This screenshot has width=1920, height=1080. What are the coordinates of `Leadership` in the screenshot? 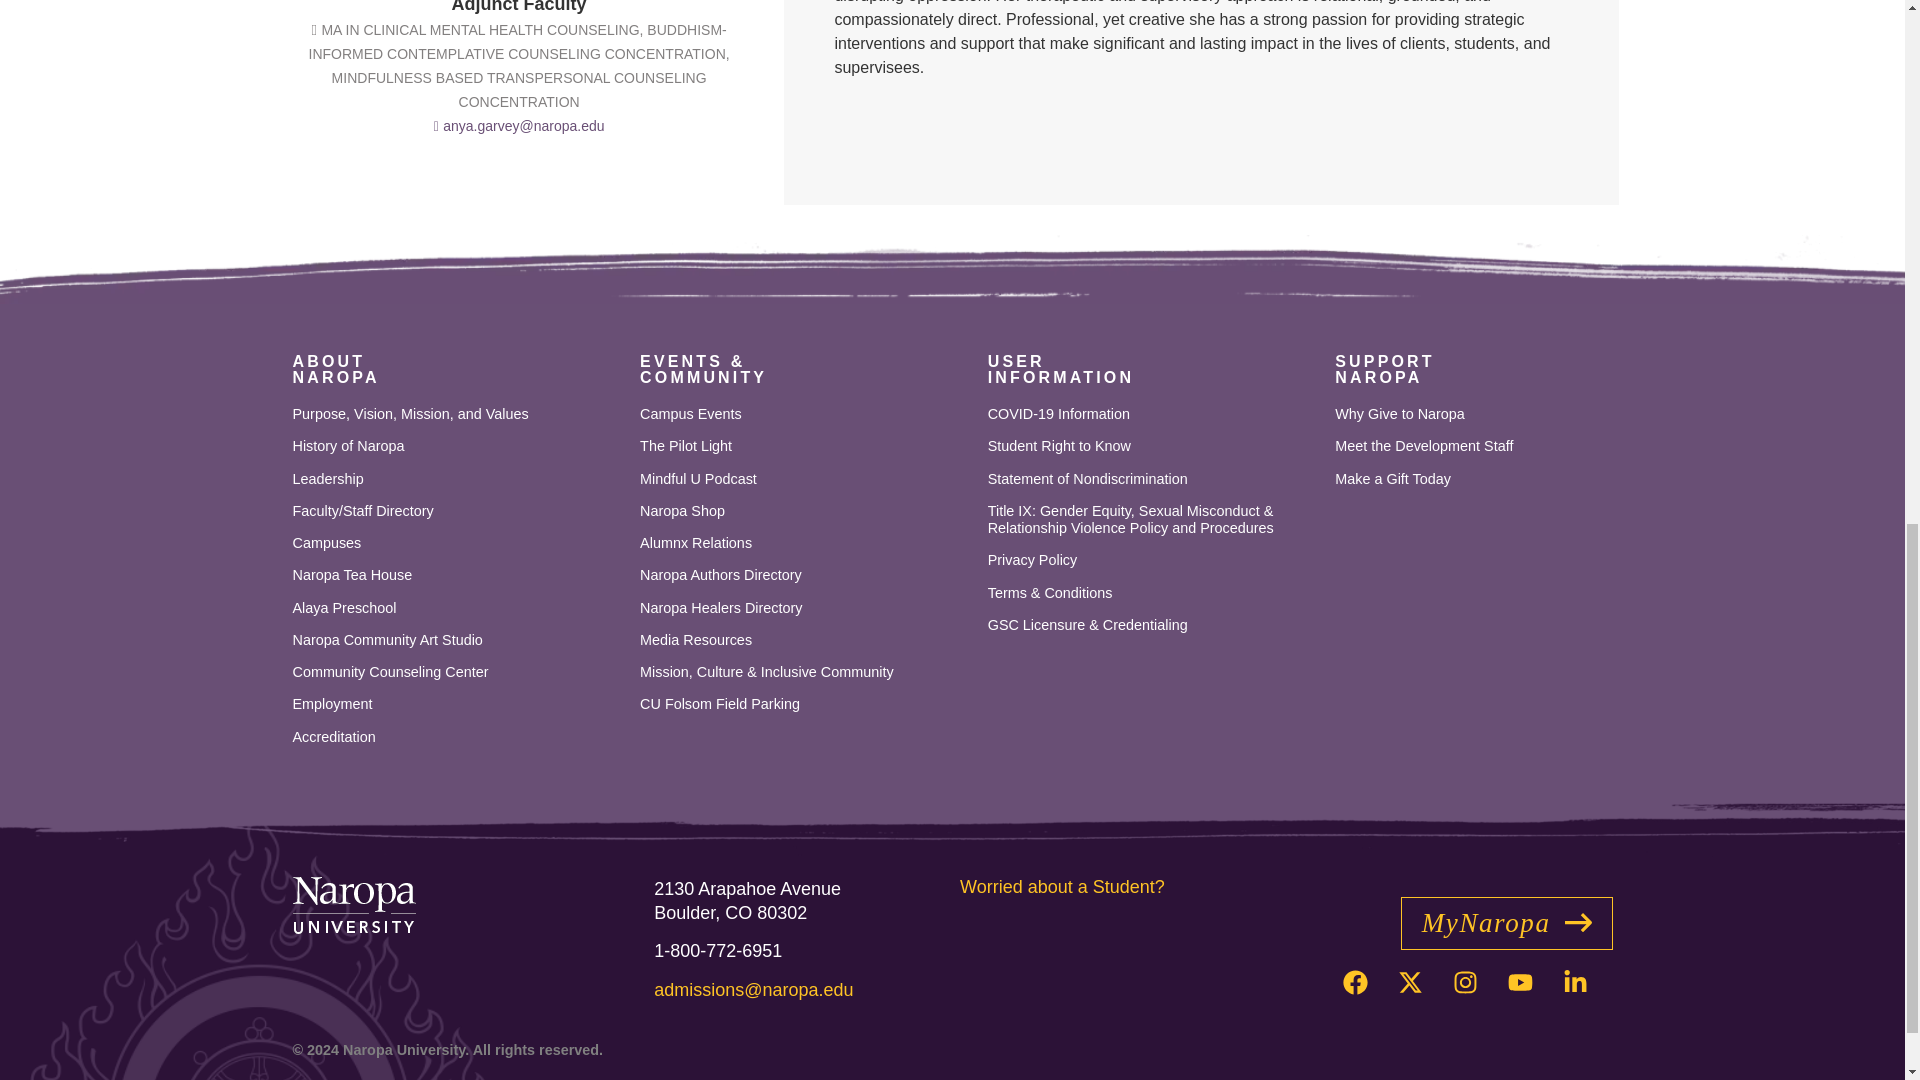 It's located at (456, 479).